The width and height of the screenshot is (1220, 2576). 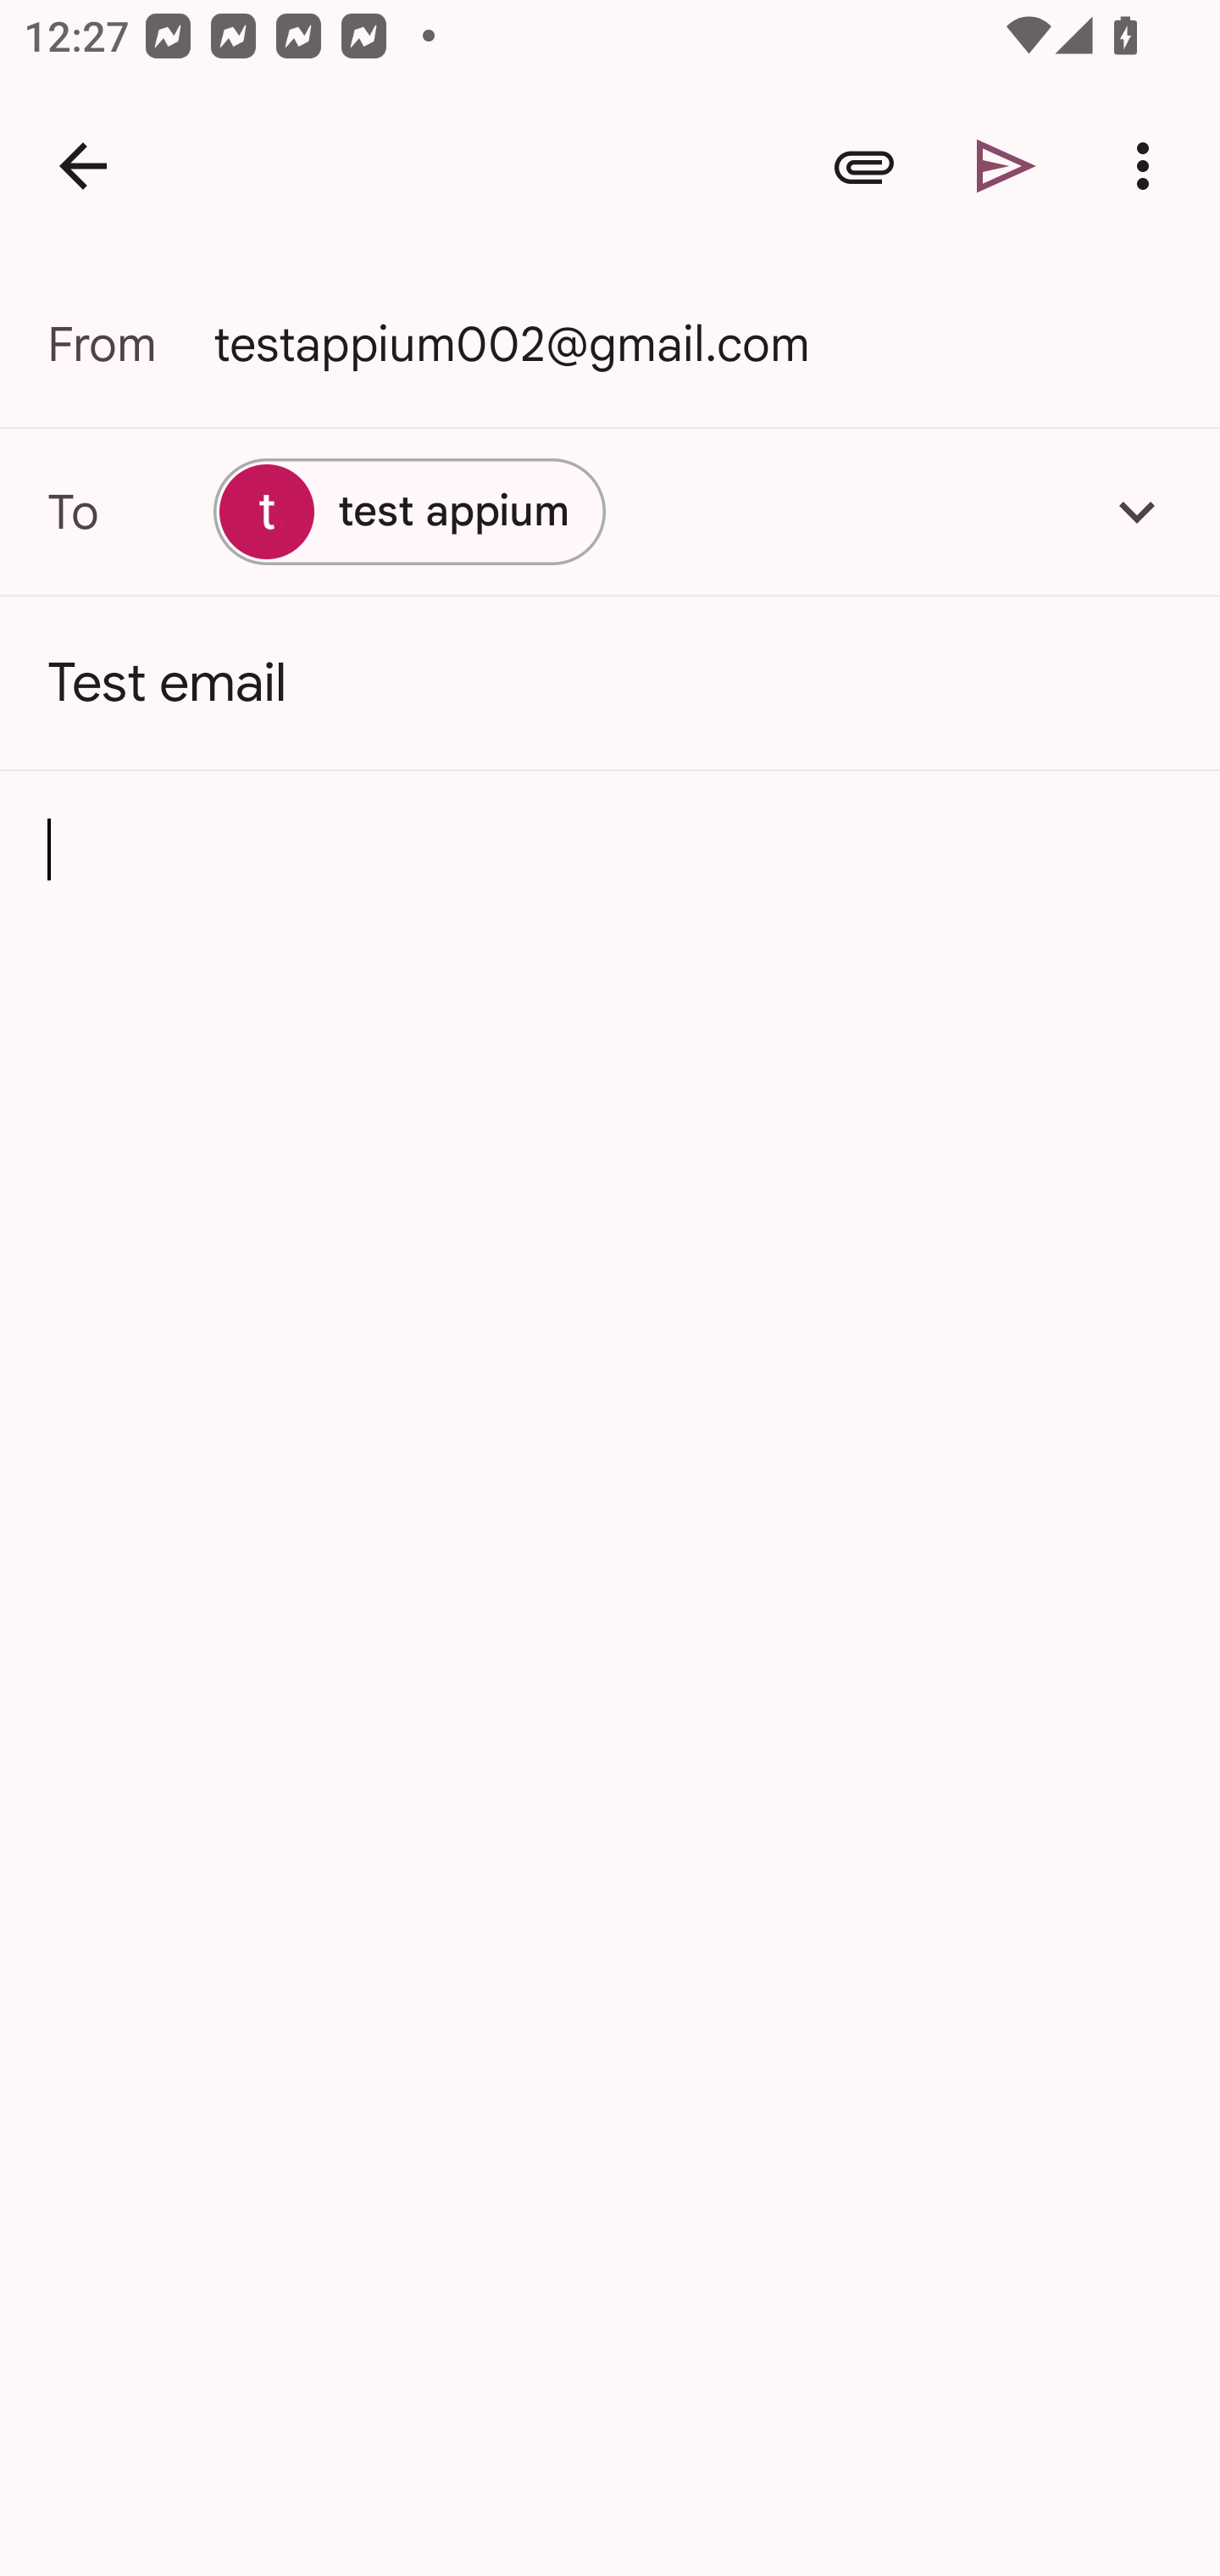 What do you see at coordinates (610, 511) in the screenshot?
I see `test appium test appium, testappium002@gmail.com` at bounding box center [610, 511].